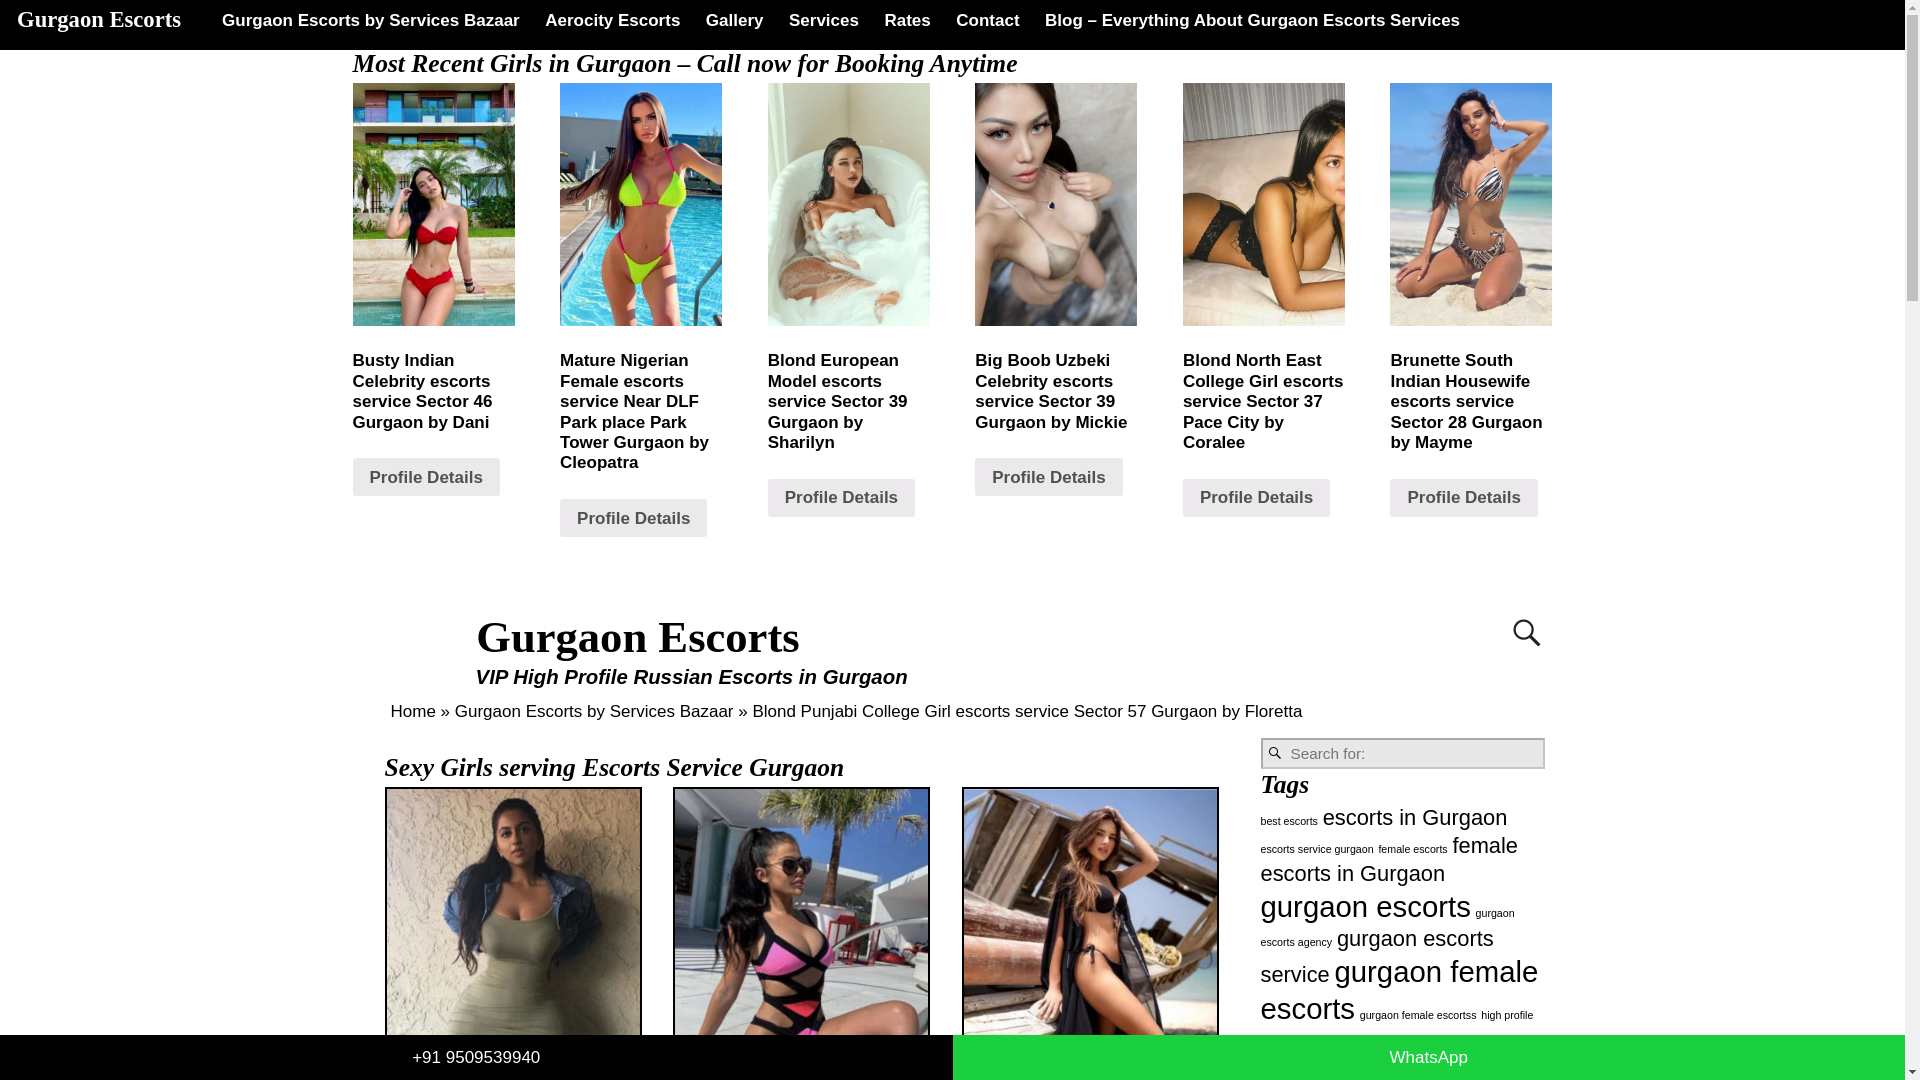 The width and height of the screenshot is (1920, 1080). What do you see at coordinates (1256, 498) in the screenshot?
I see `Profile Details` at bounding box center [1256, 498].